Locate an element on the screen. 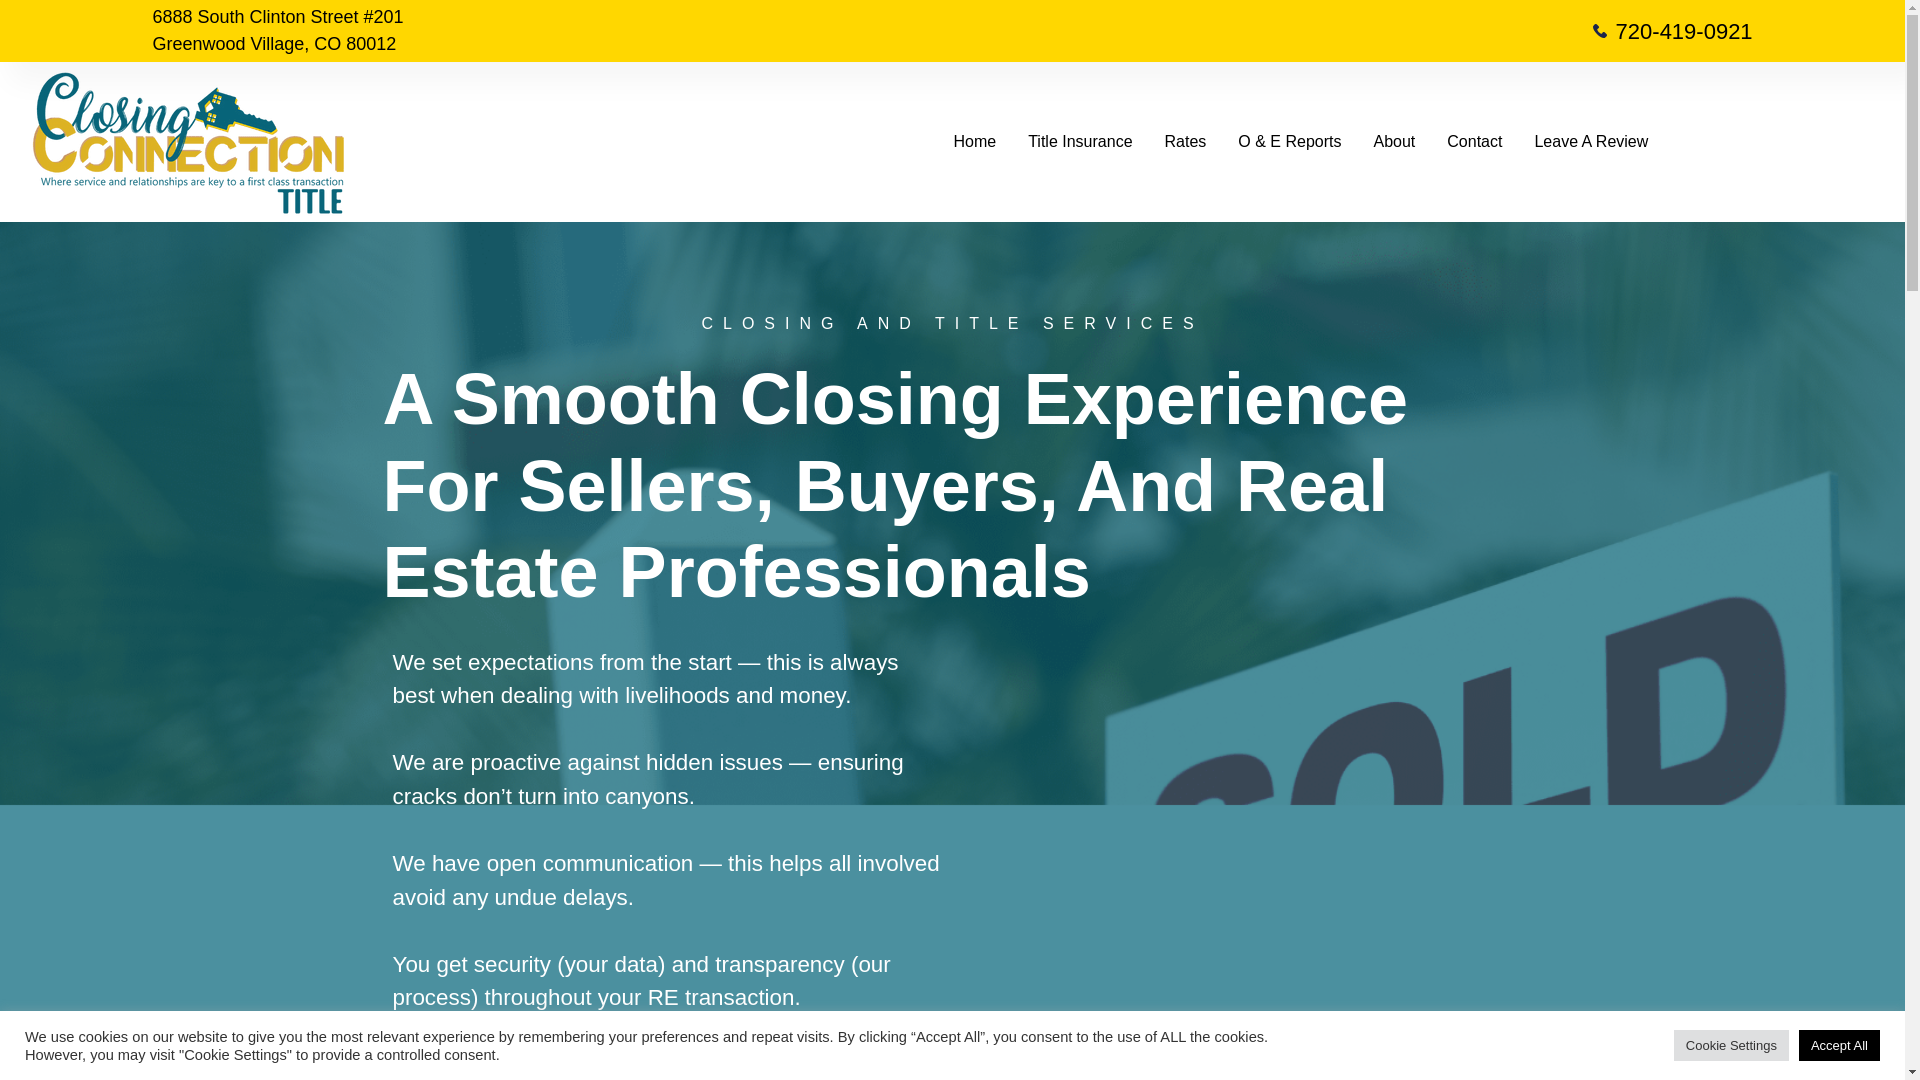 The width and height of the screenshot is (1920, 1080). Leave A Review is located at coordinates (1590, 142).